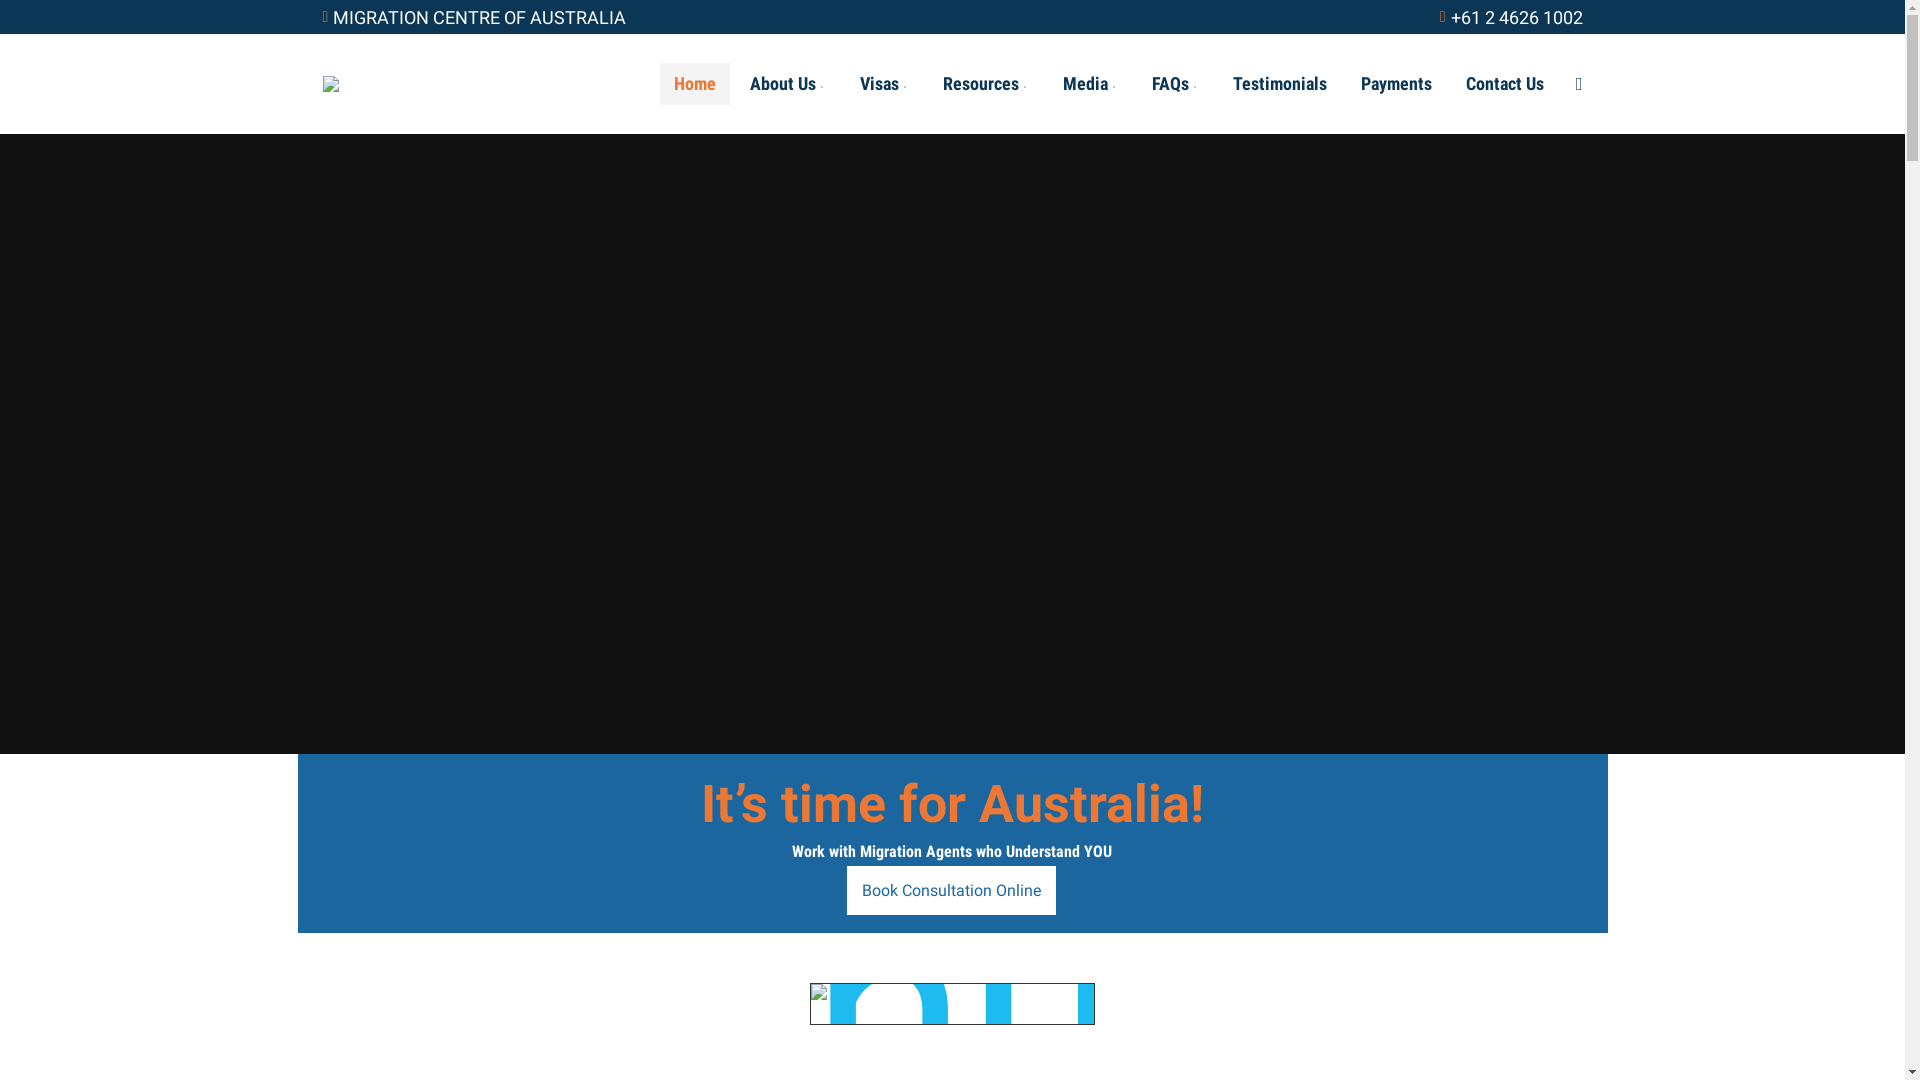 This screenshot has height=1080, width=1920. I want to click on Book Consultation Online, so click(952, 890).